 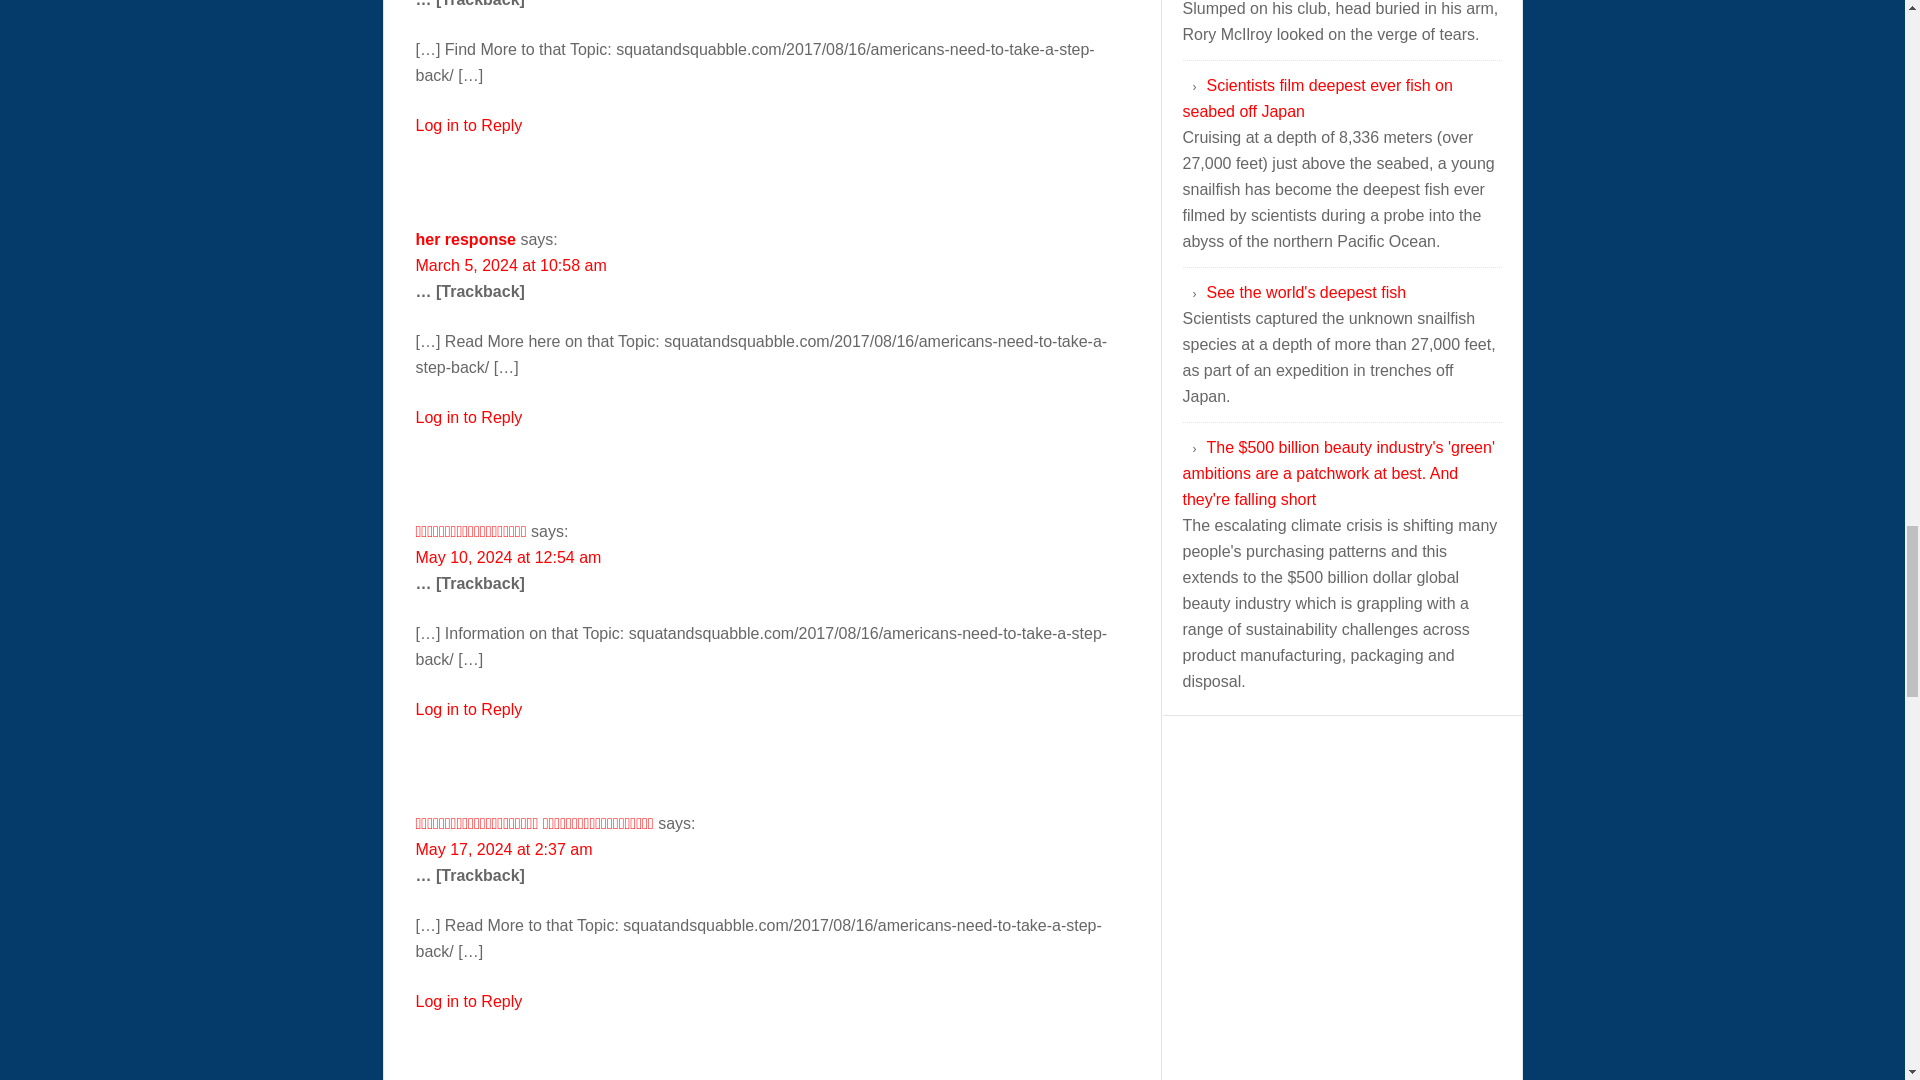 What do you see at coordinates (469, 417) in the screenshot?
I see `Log in to Reply` at bounding box center [469, 417].